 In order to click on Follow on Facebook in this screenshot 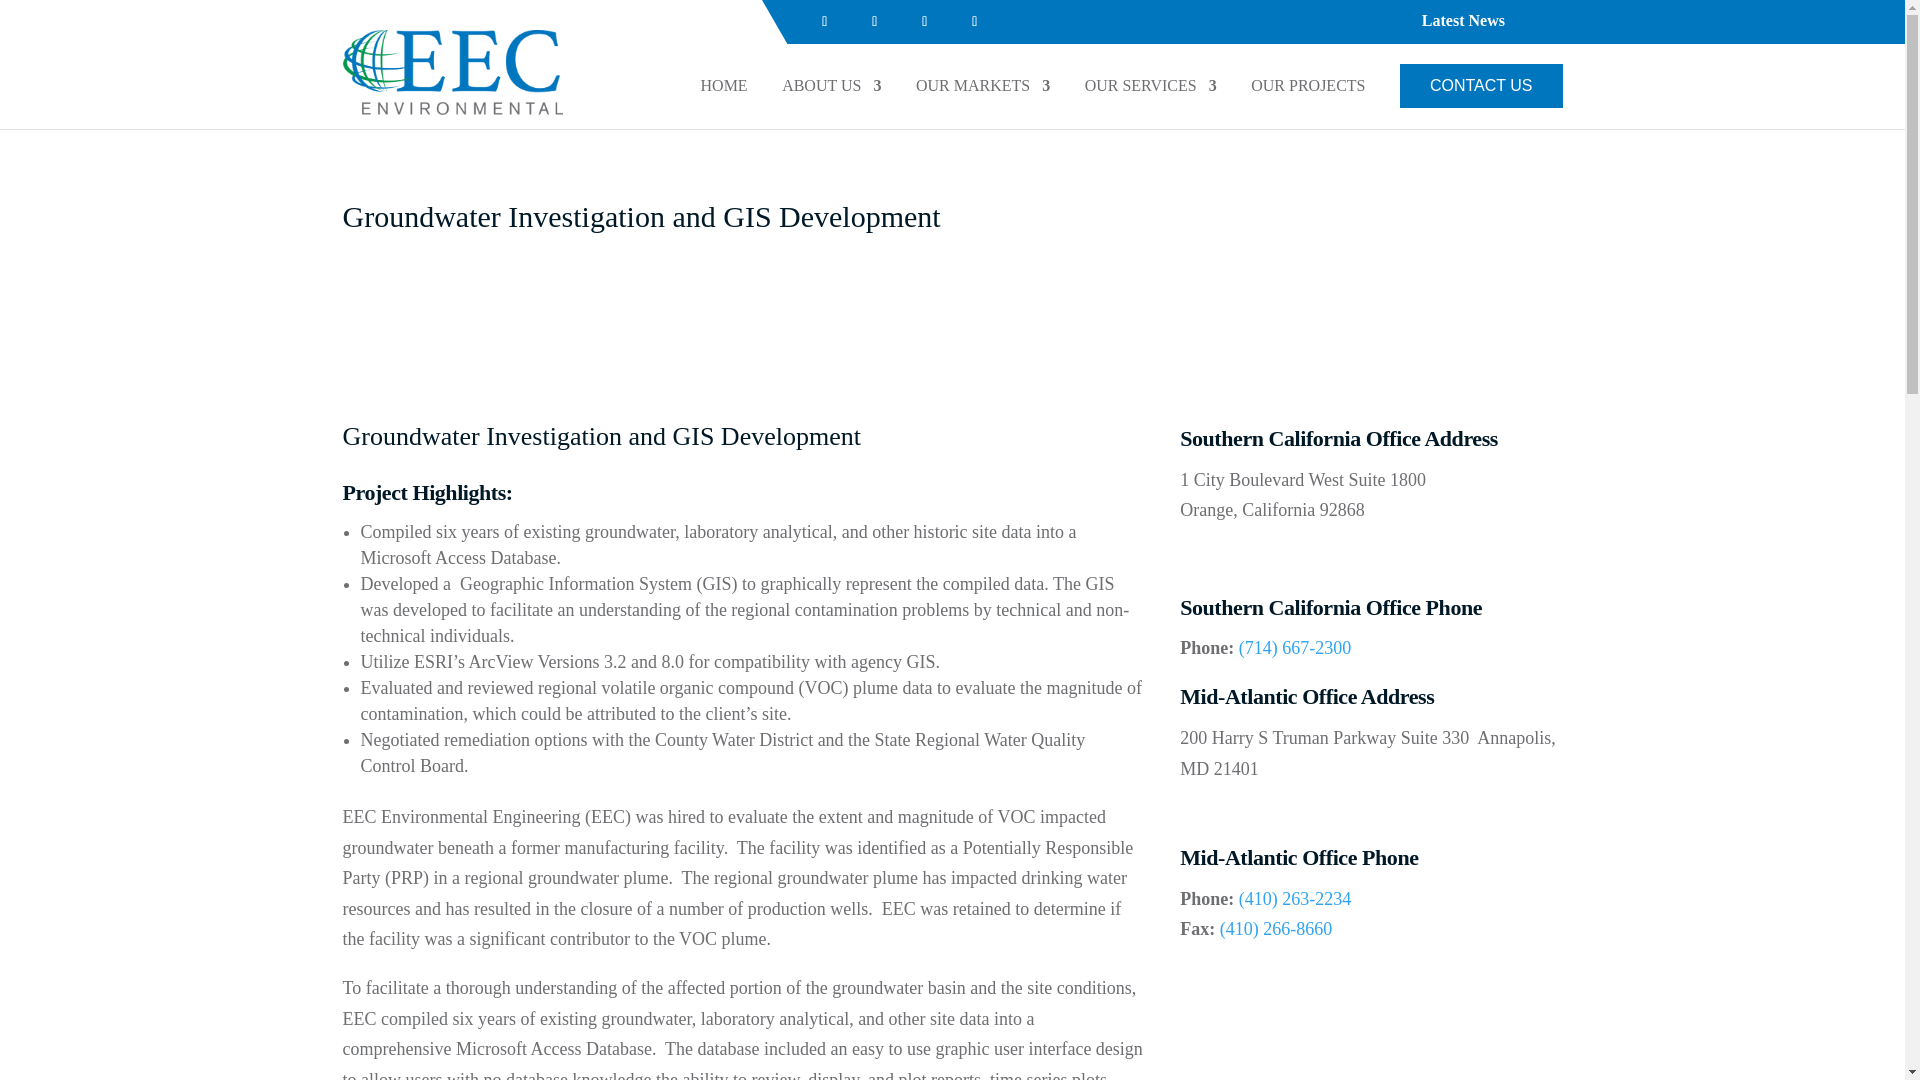, I will do `click(825, 21)`.